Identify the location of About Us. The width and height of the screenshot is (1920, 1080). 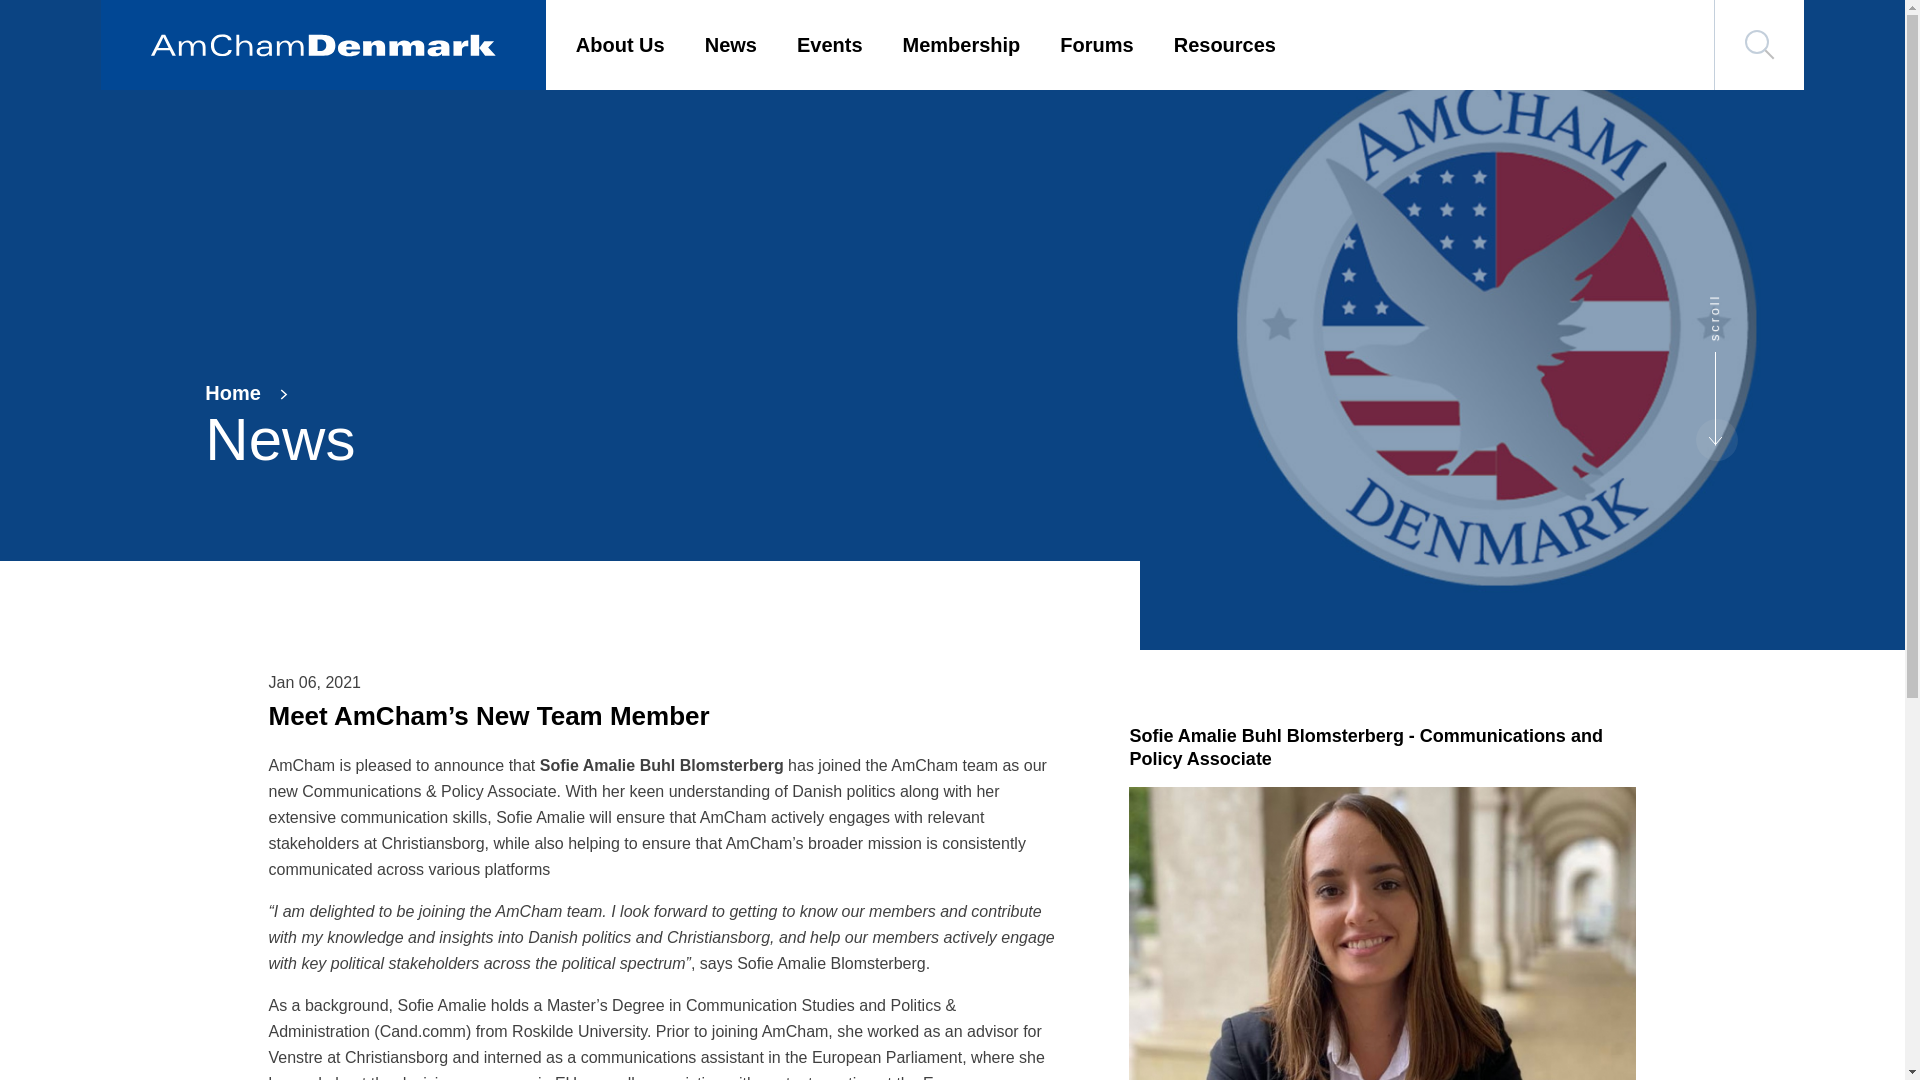
(620, 45).